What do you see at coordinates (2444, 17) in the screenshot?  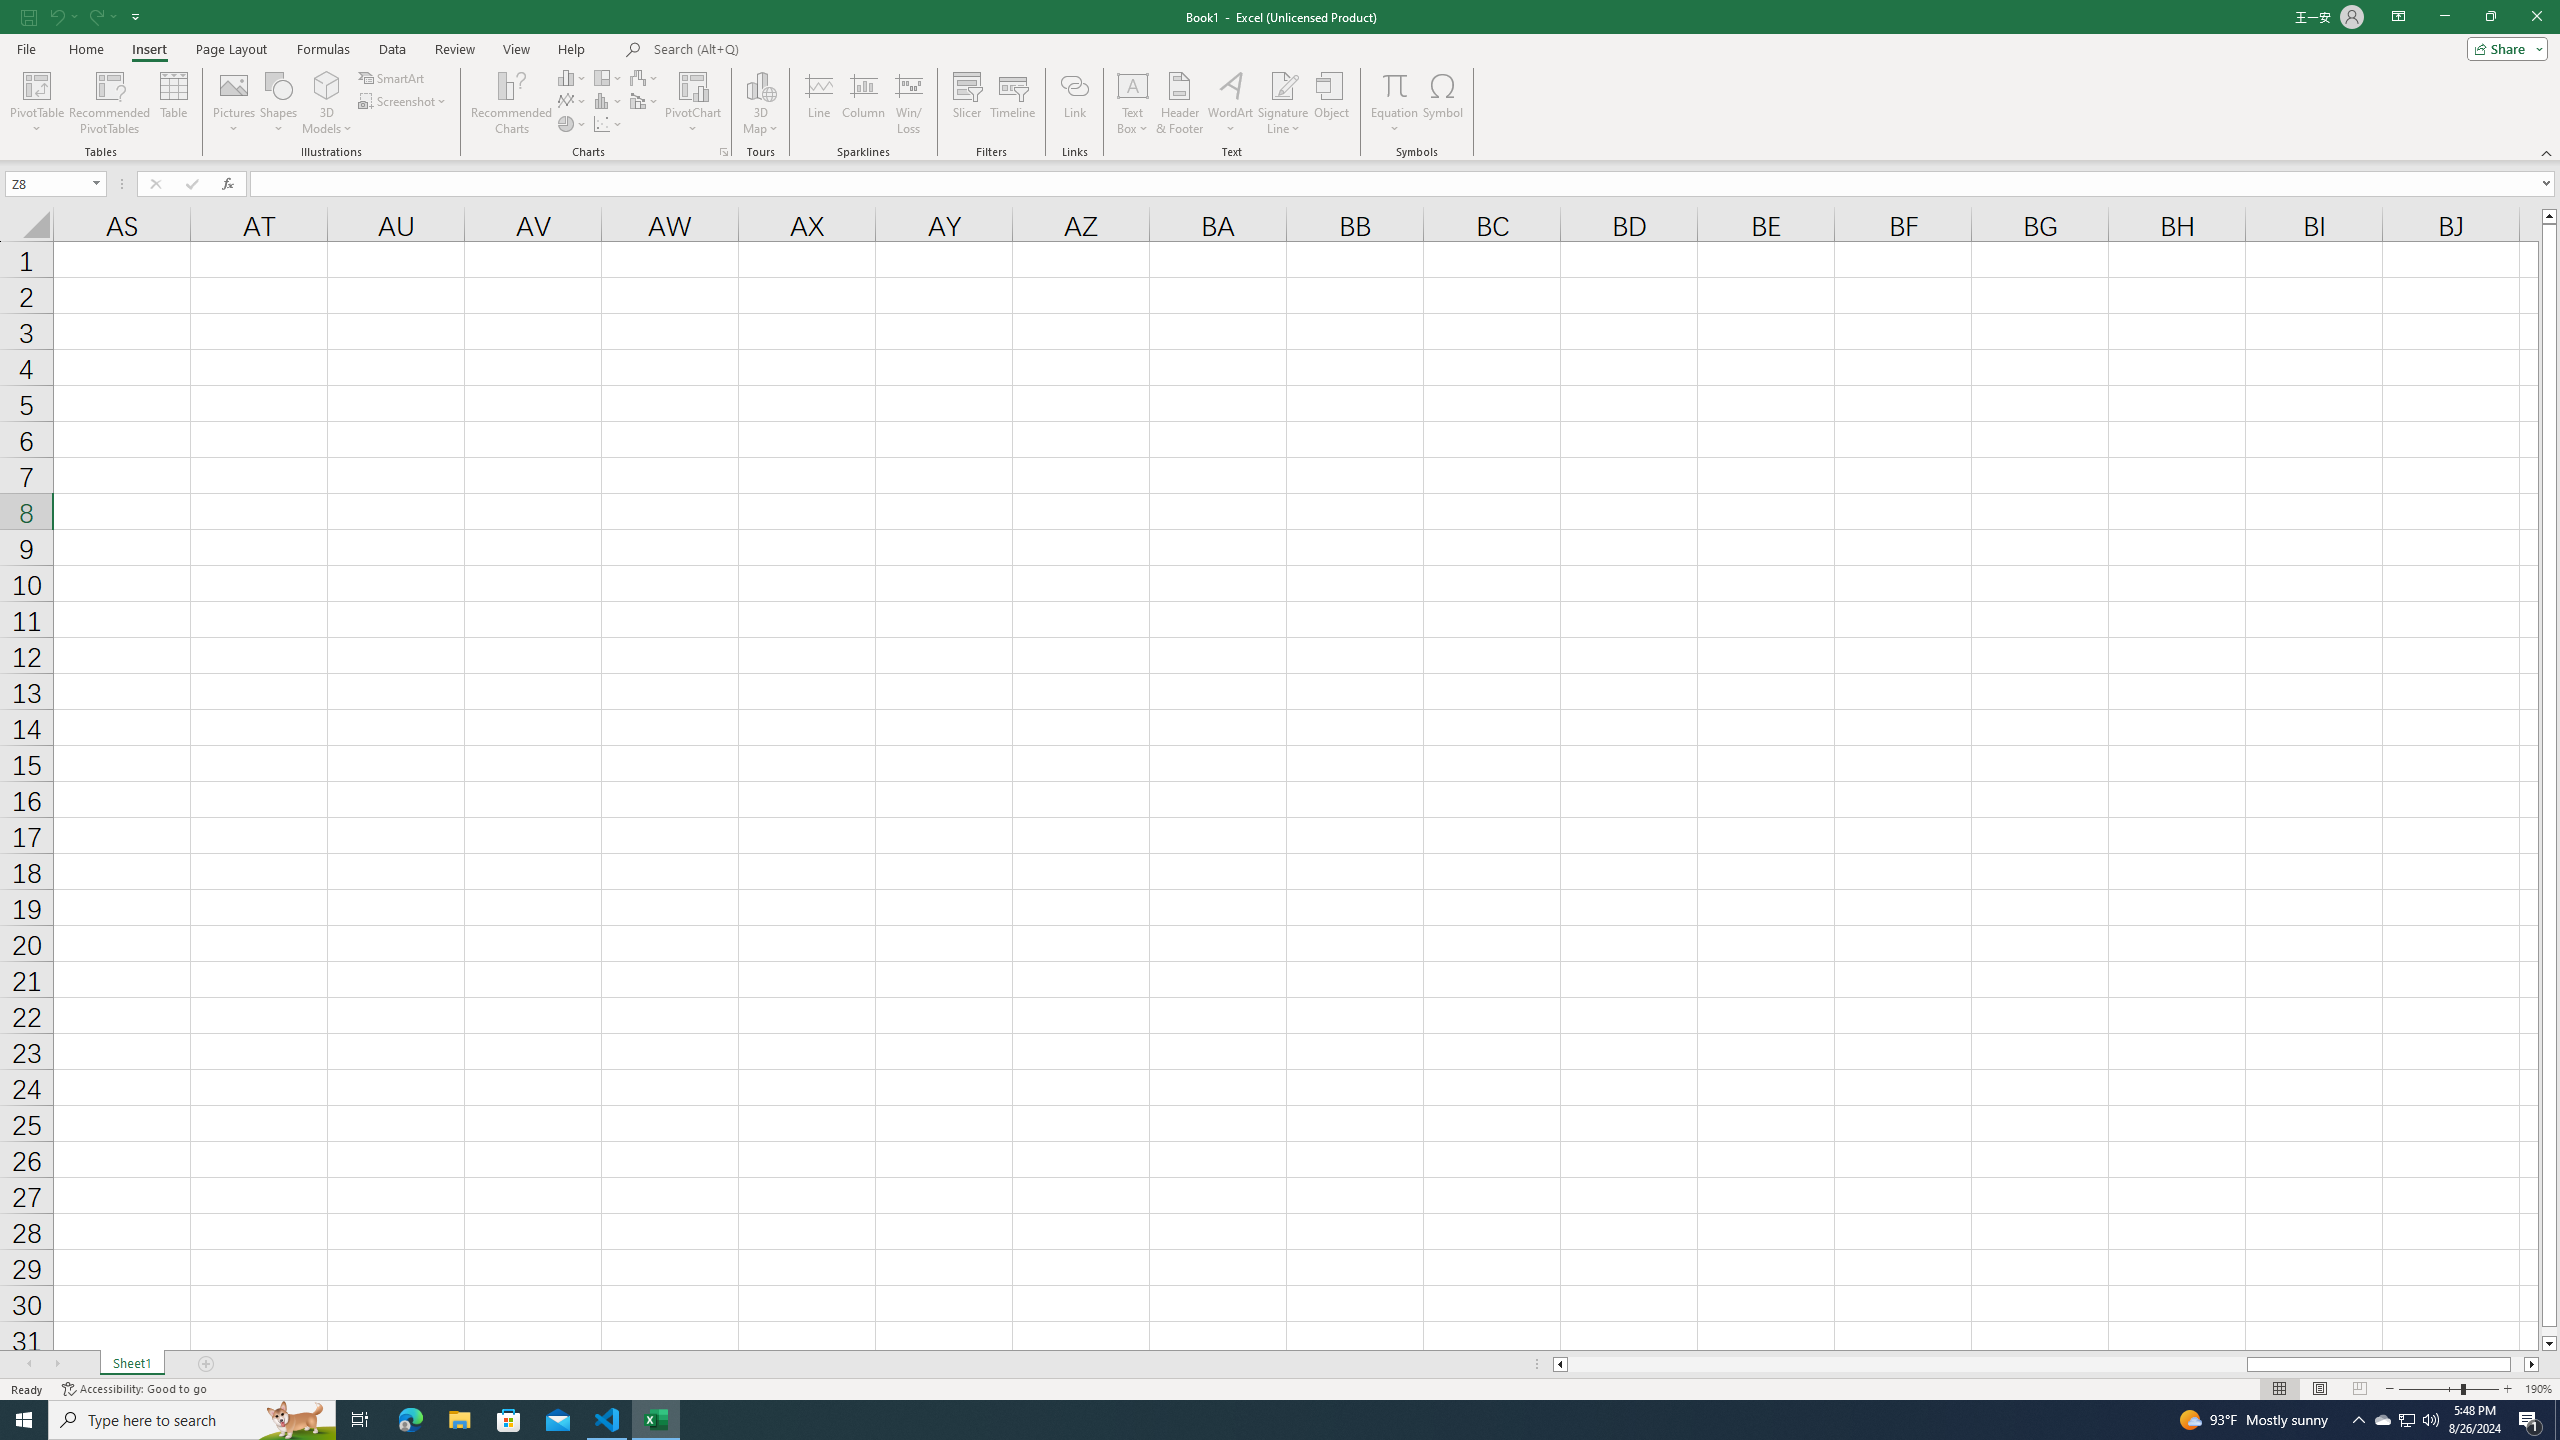 I see `Minimize` at bounding box center [2444, 17].